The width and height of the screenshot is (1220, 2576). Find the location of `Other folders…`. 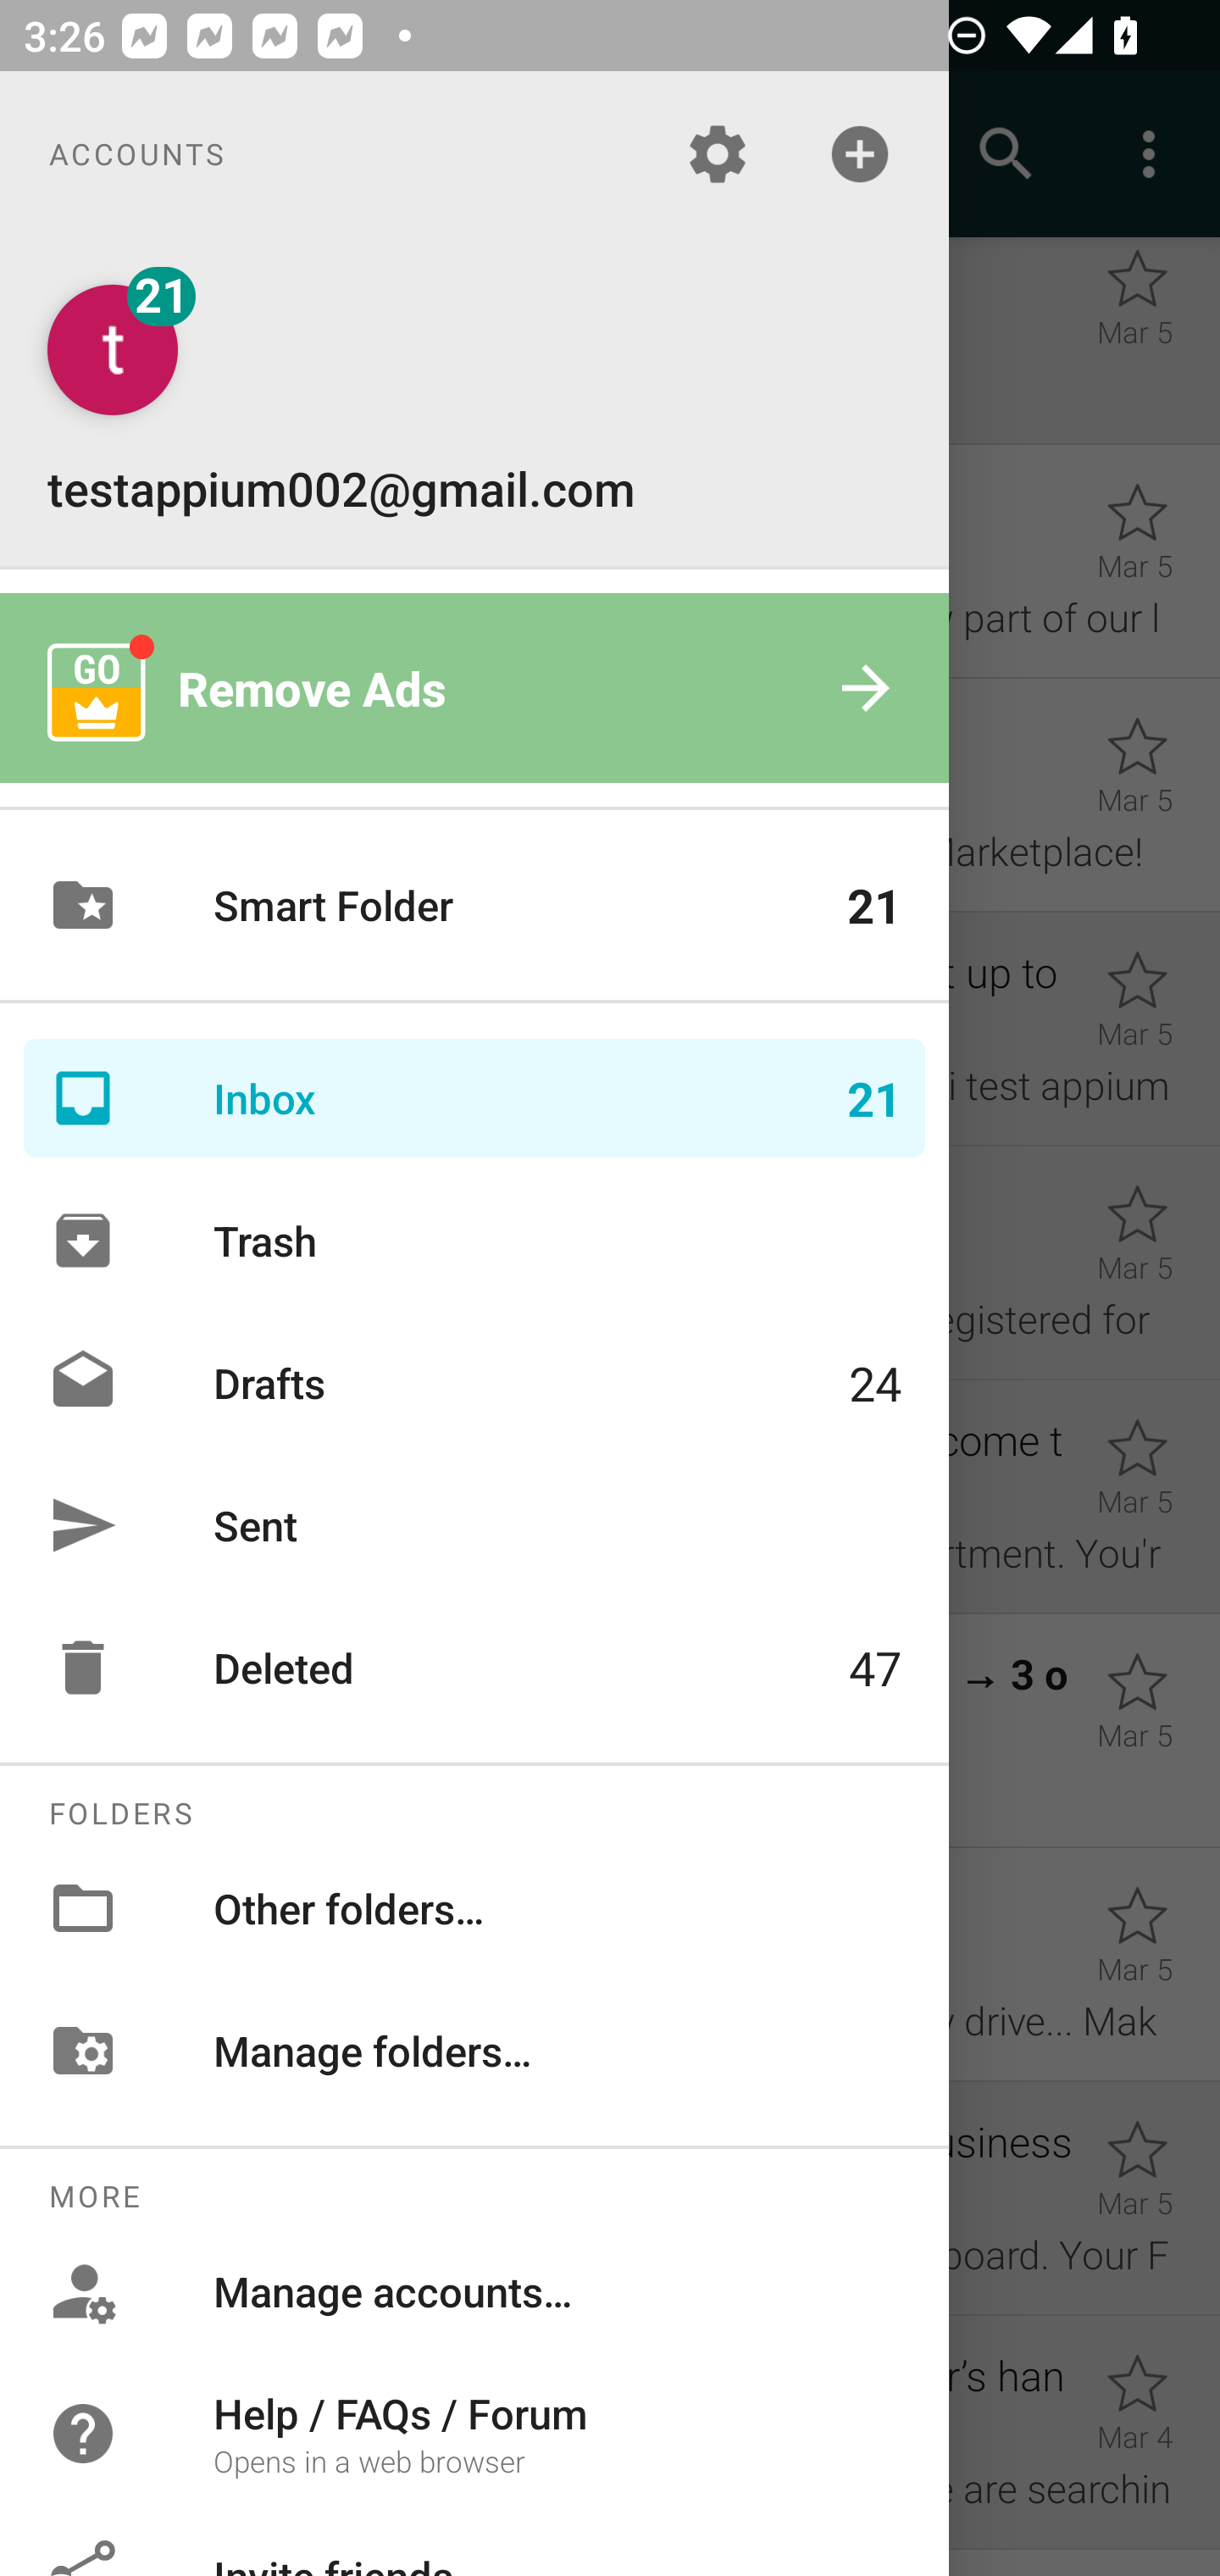

Other folders… is located at coordinates (474, 1907).